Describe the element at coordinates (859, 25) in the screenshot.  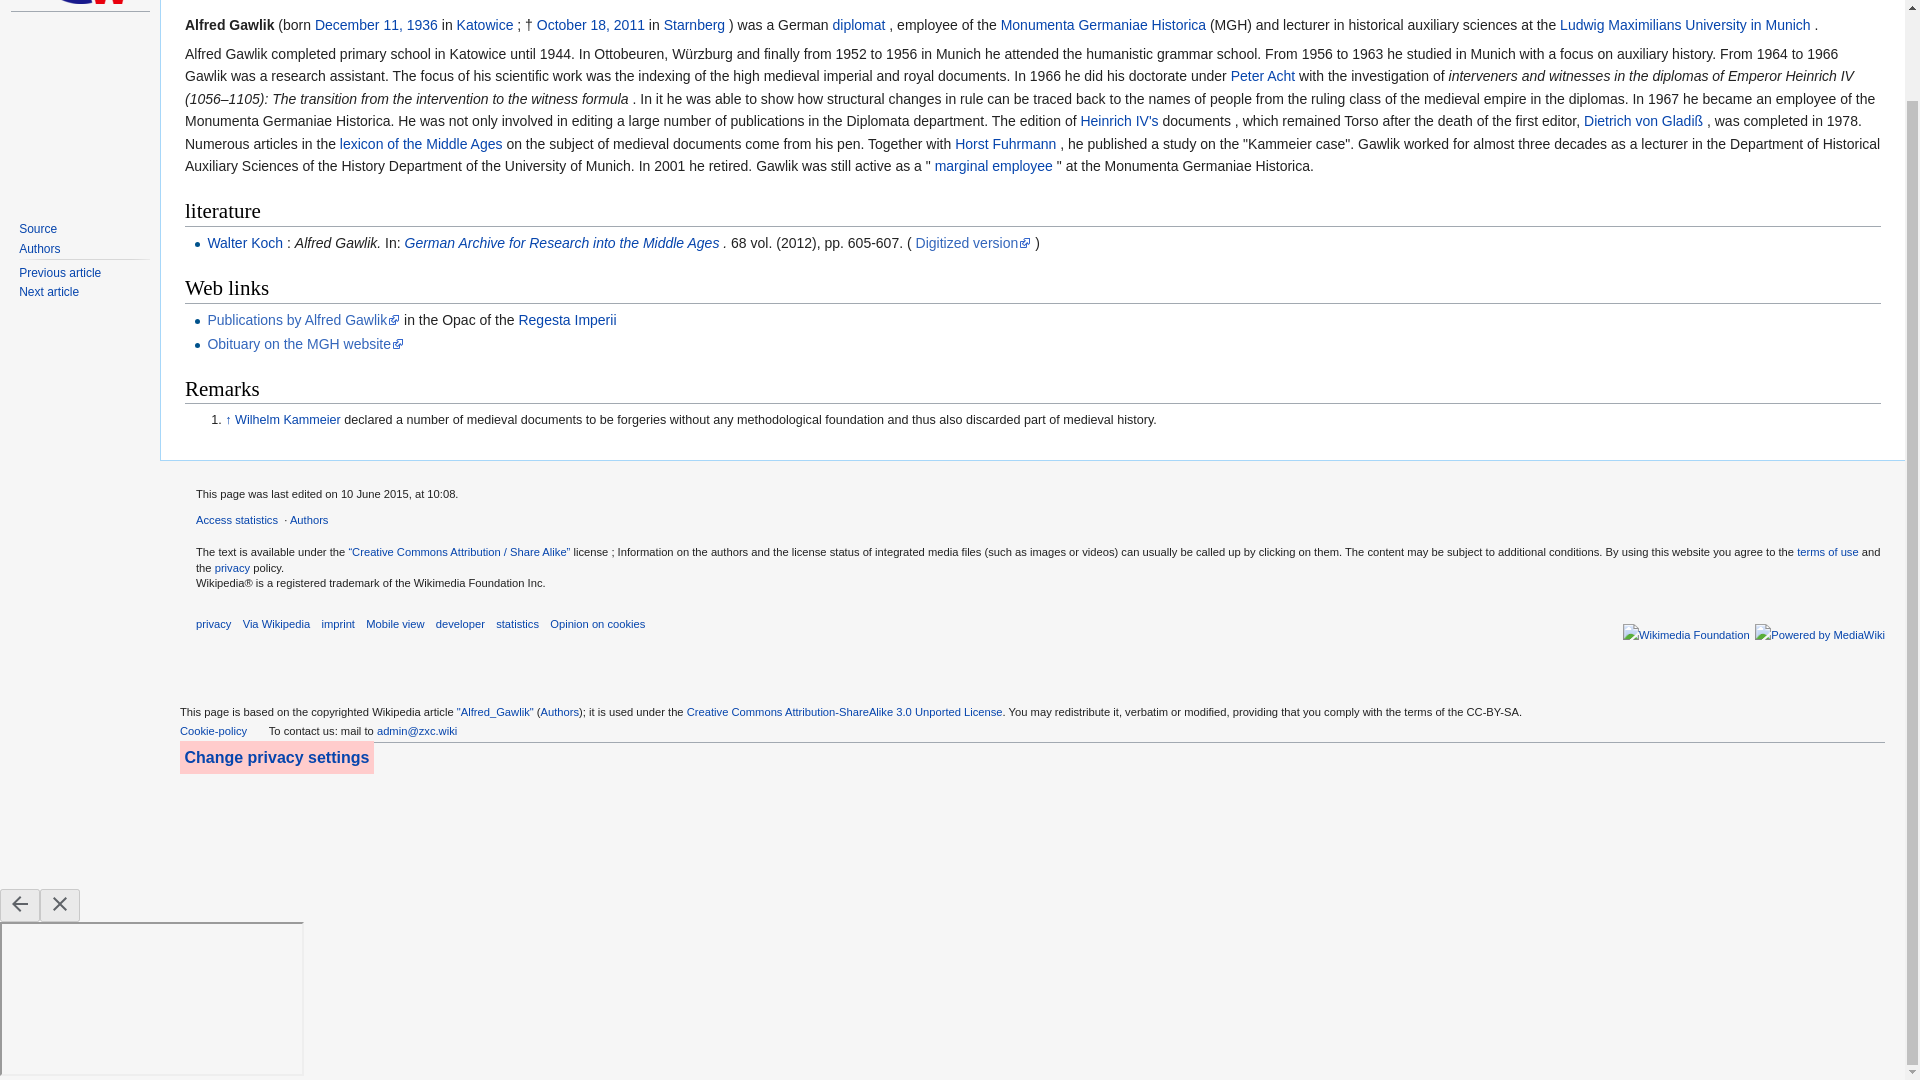
I see `diplomat` at that location.